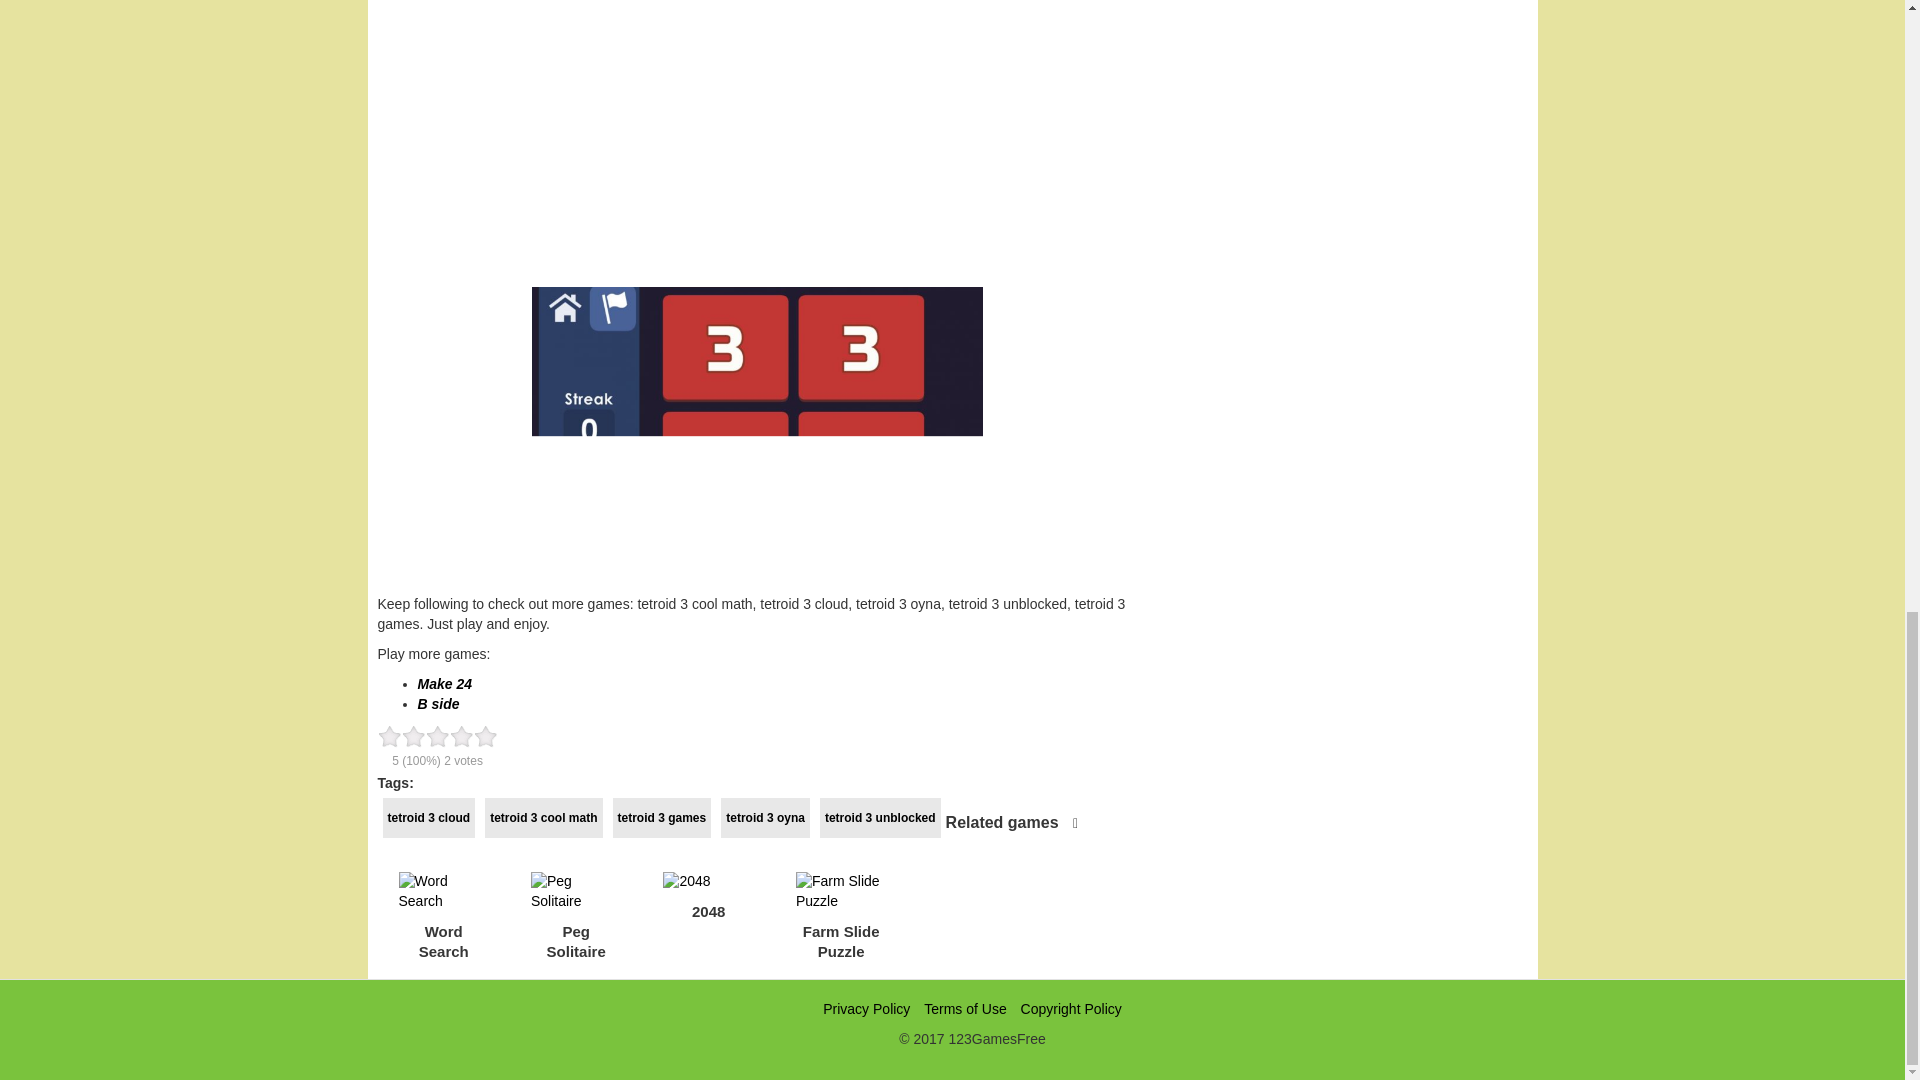 This screenshot has width=1920, height=1080. I want to click on tetroid 3 games, so click(662, 818).